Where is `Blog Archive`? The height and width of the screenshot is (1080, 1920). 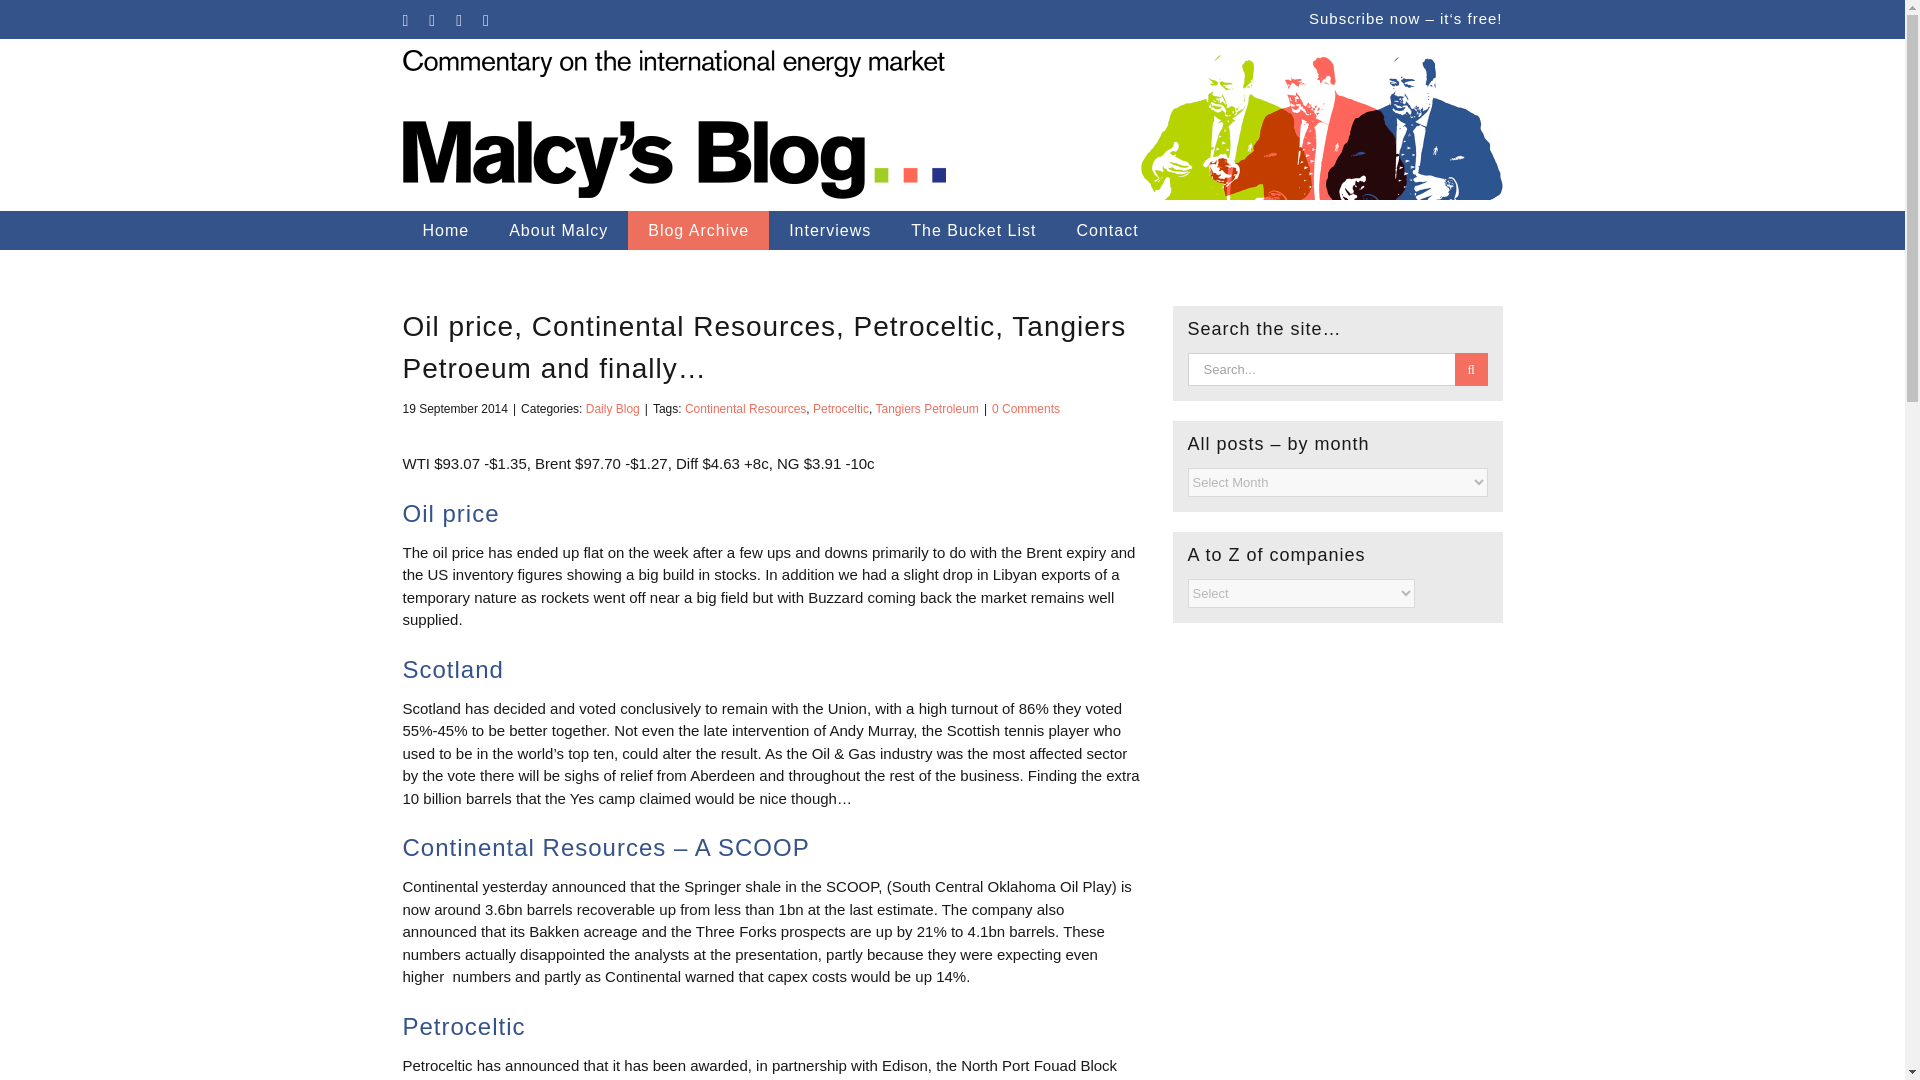 Blog Archive is located at coordinates (698, 230).